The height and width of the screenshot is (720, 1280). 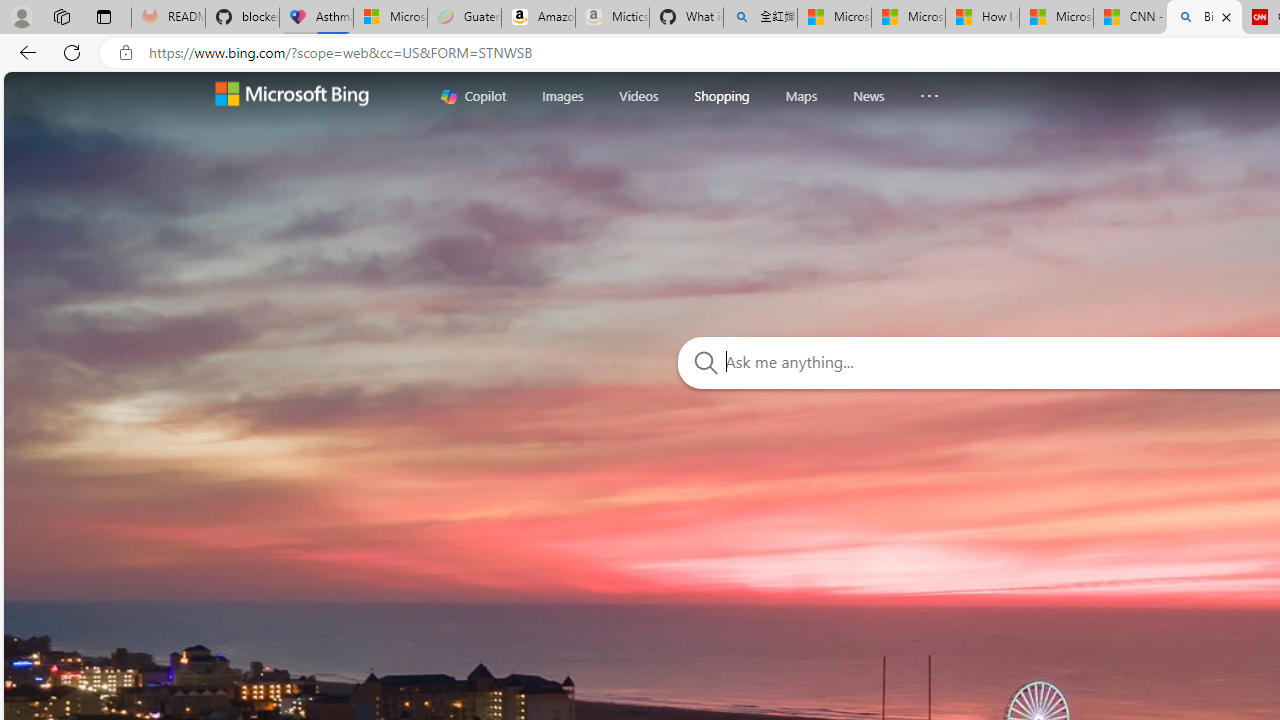 I want to click on CNN - MSN, so click(x=1130, y=18).